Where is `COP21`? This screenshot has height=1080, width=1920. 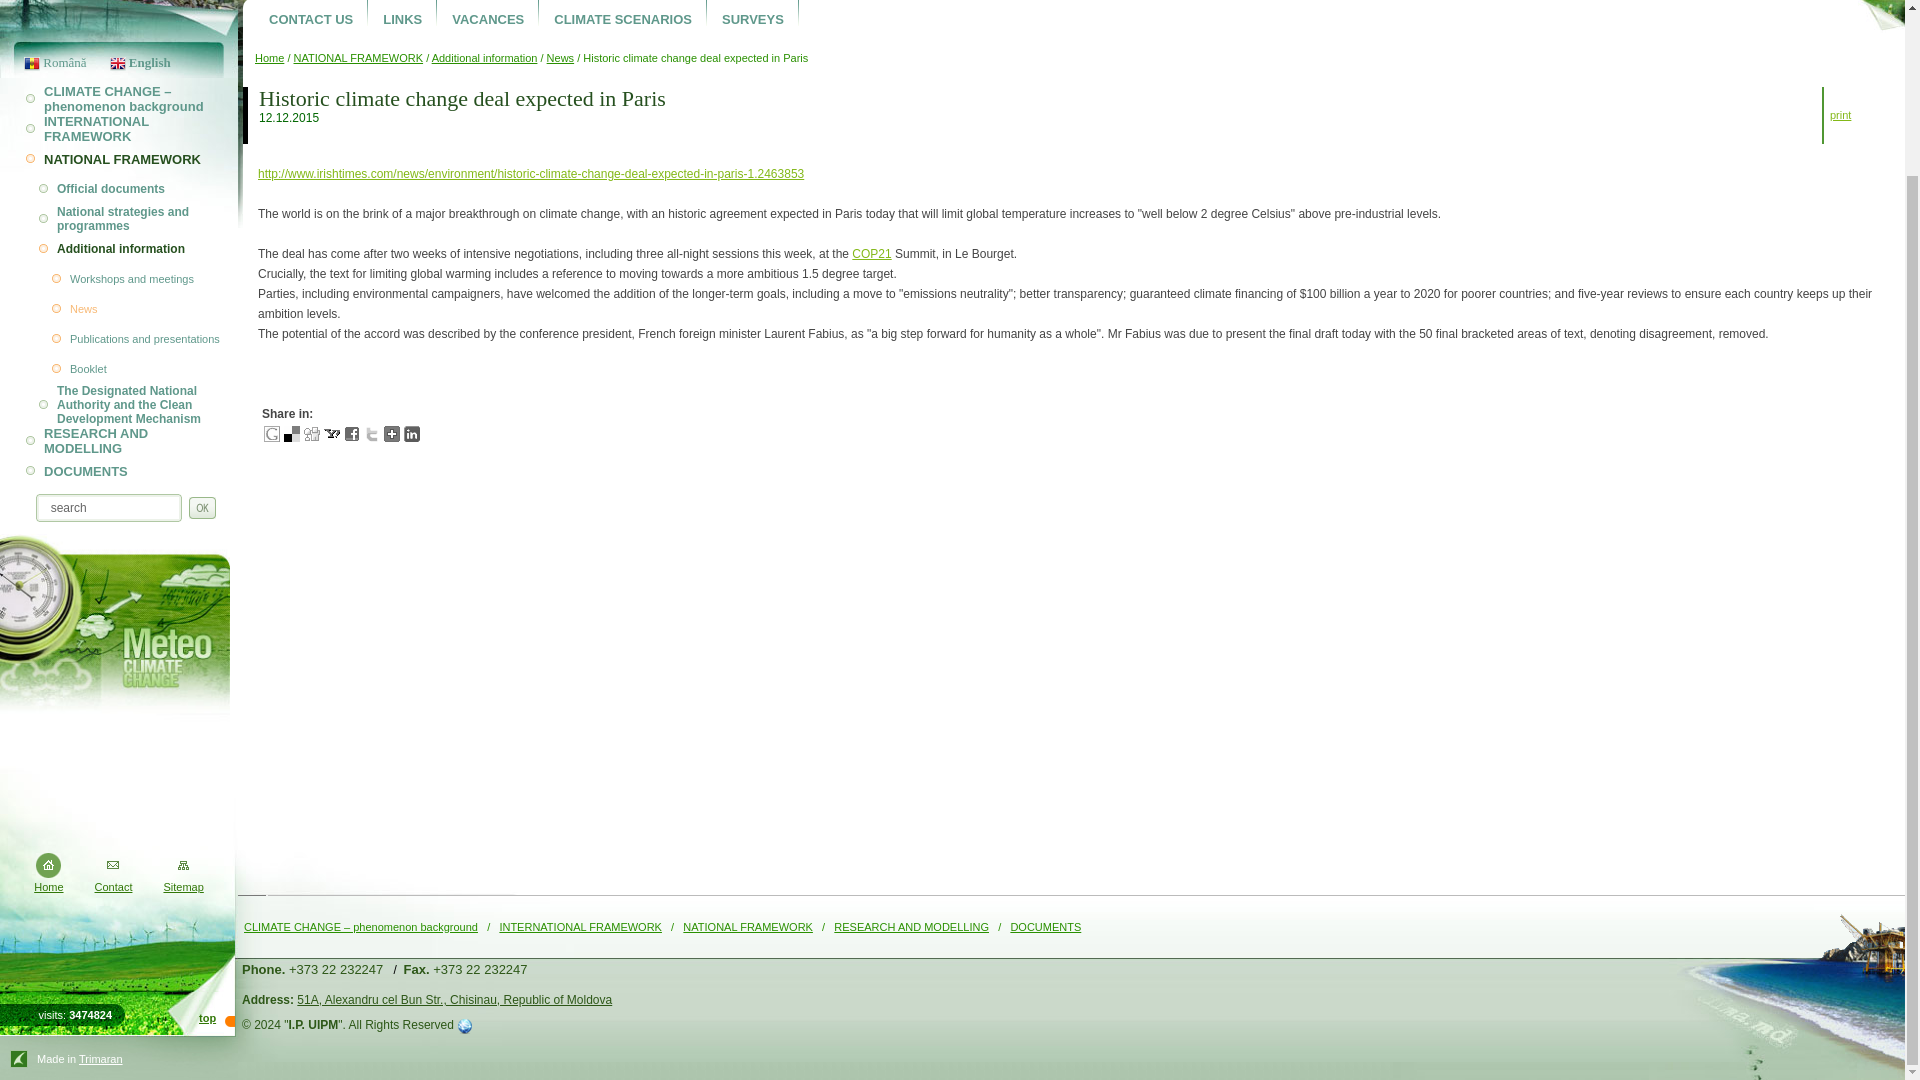
COP21 is located at coordinates (871, 254).